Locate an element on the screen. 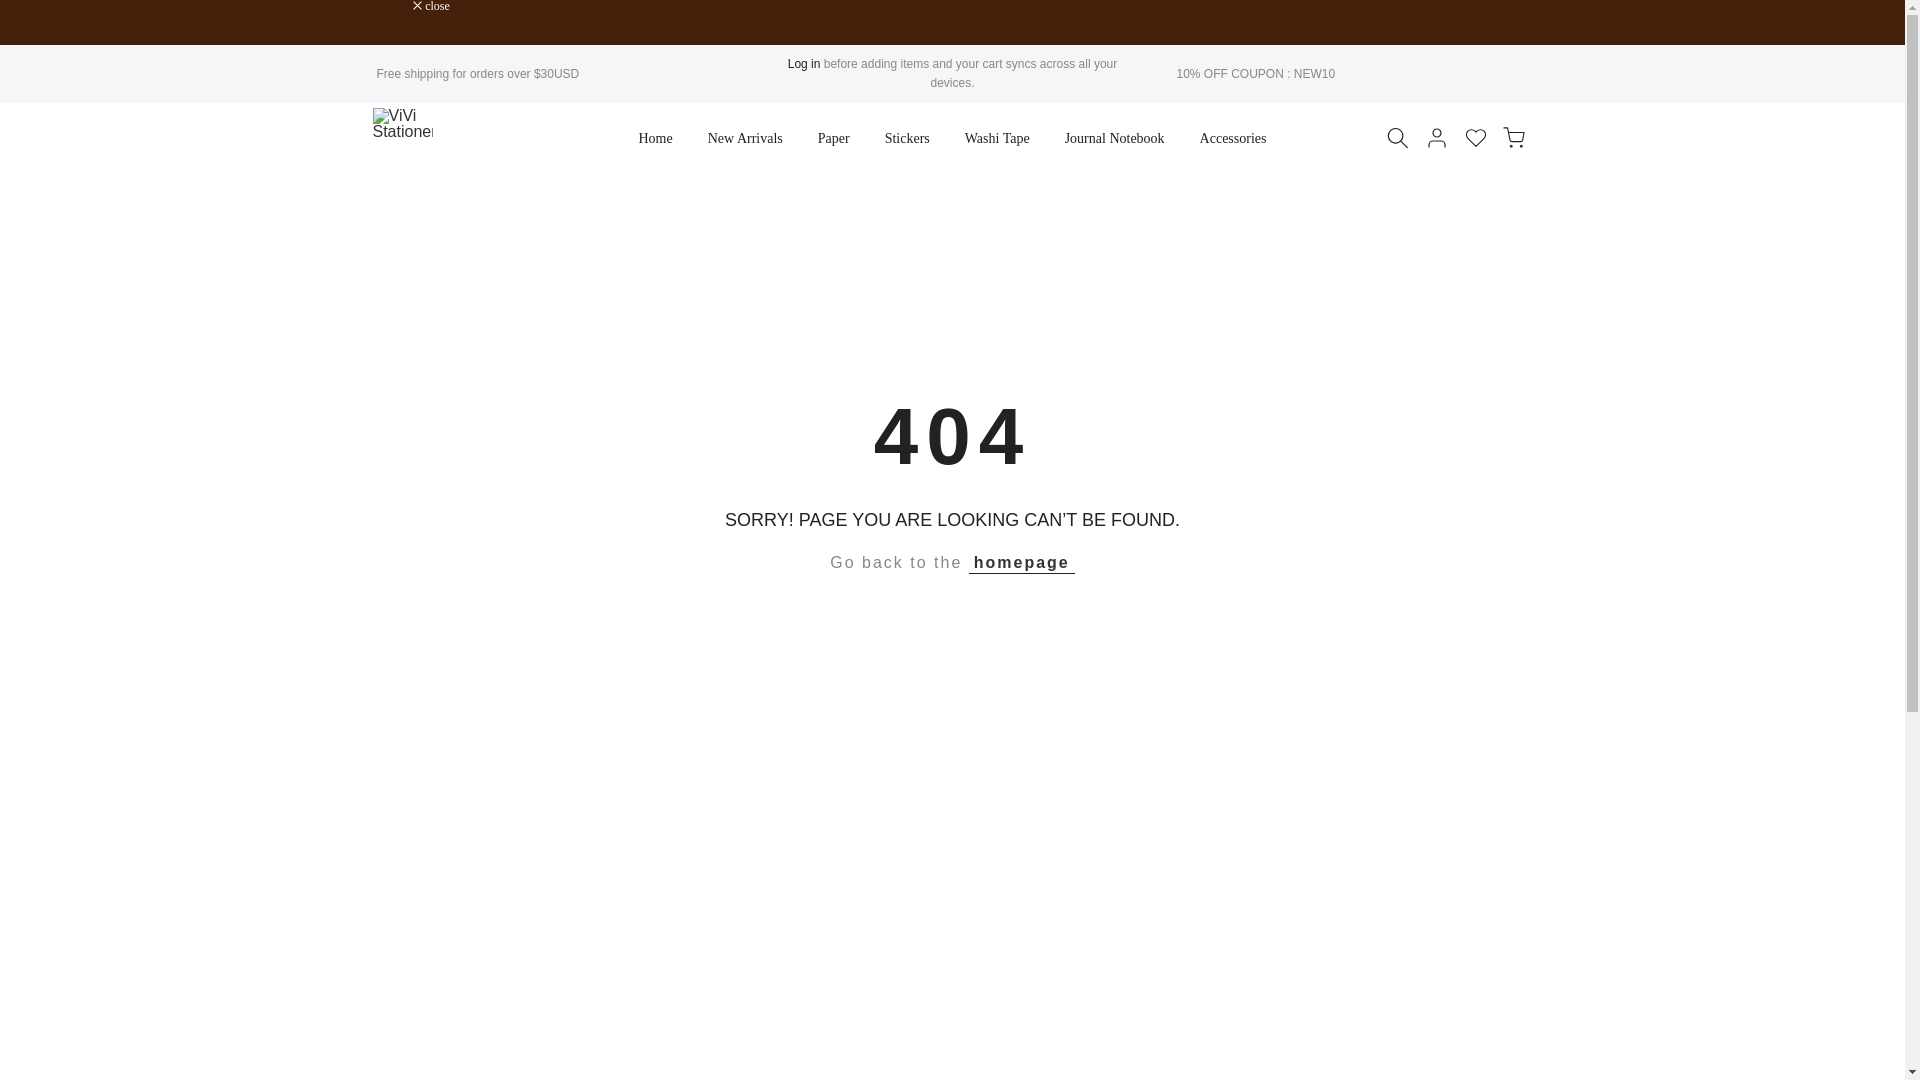 The width and height of the screenshot is (1920, 1080). homepage is located at coordinates (1022, 562).